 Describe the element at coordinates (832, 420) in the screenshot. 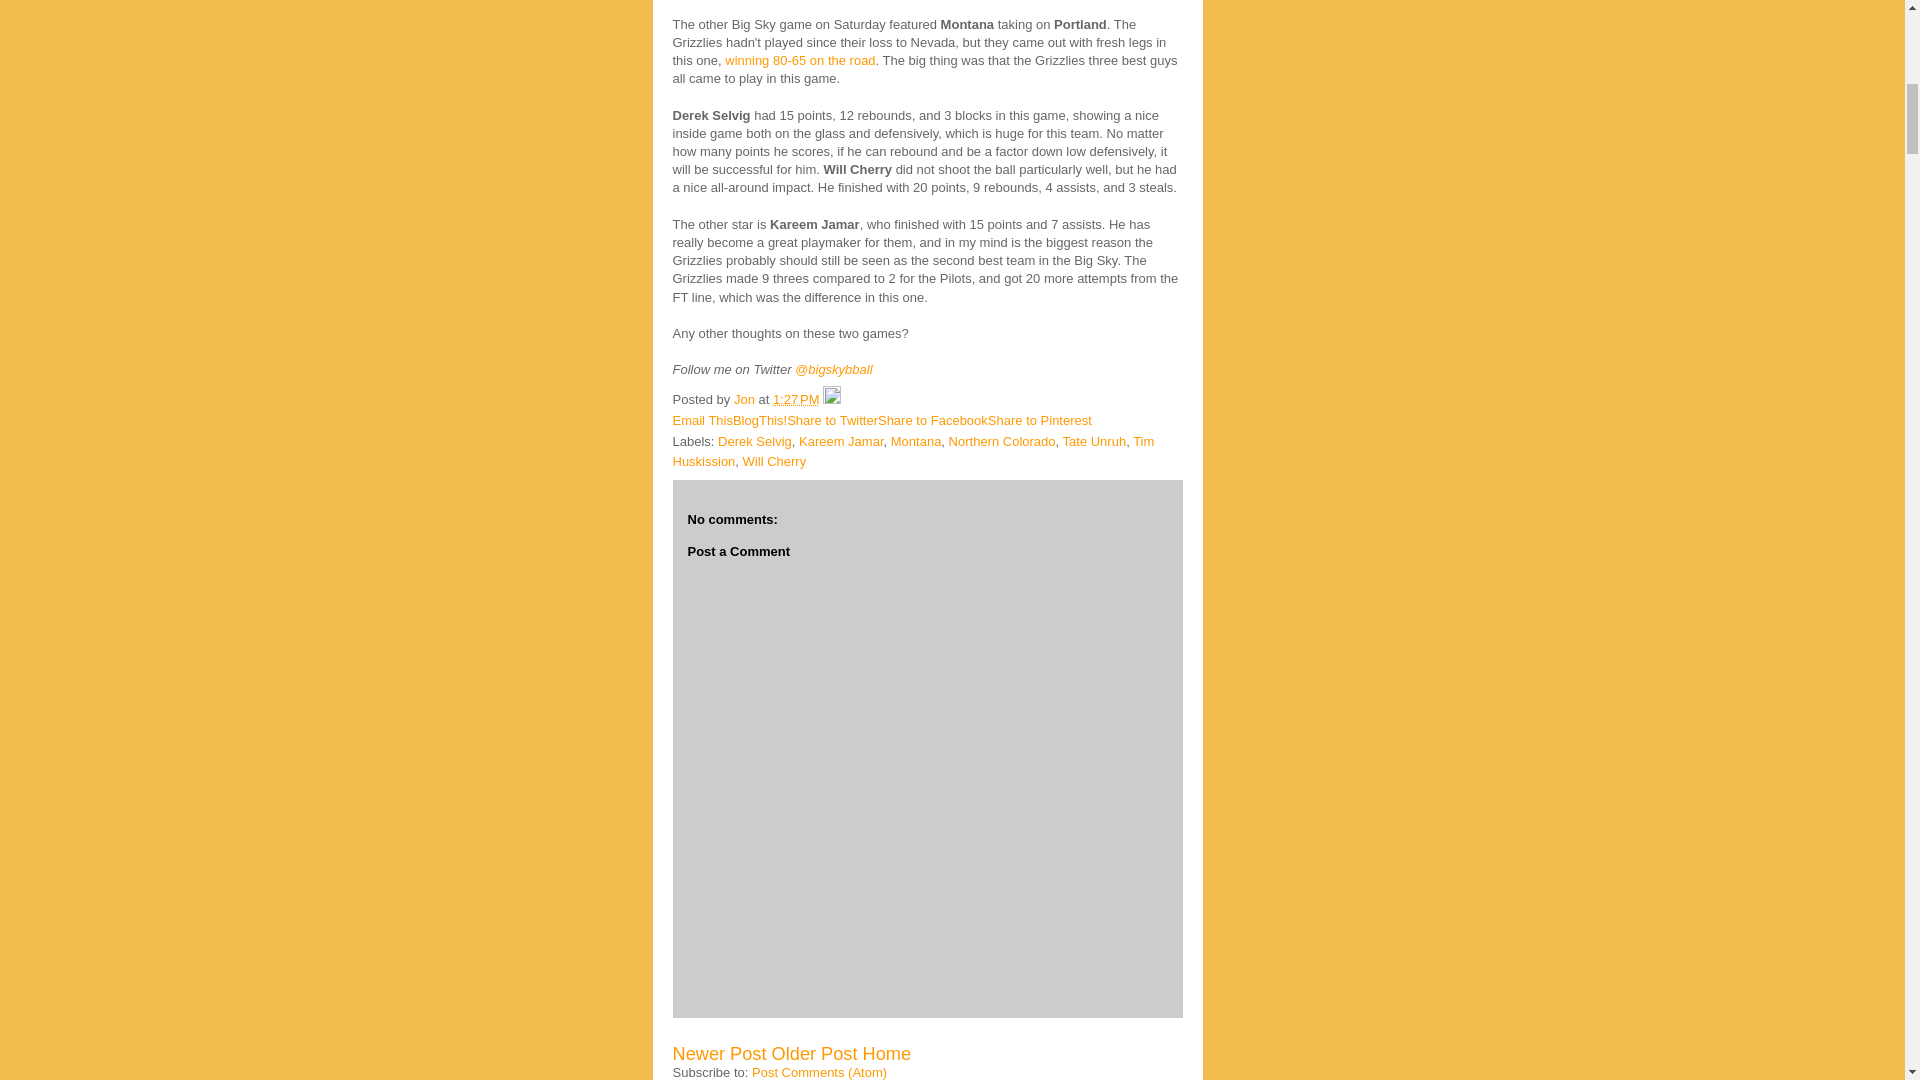

I see `Share to Twitter` at that location.